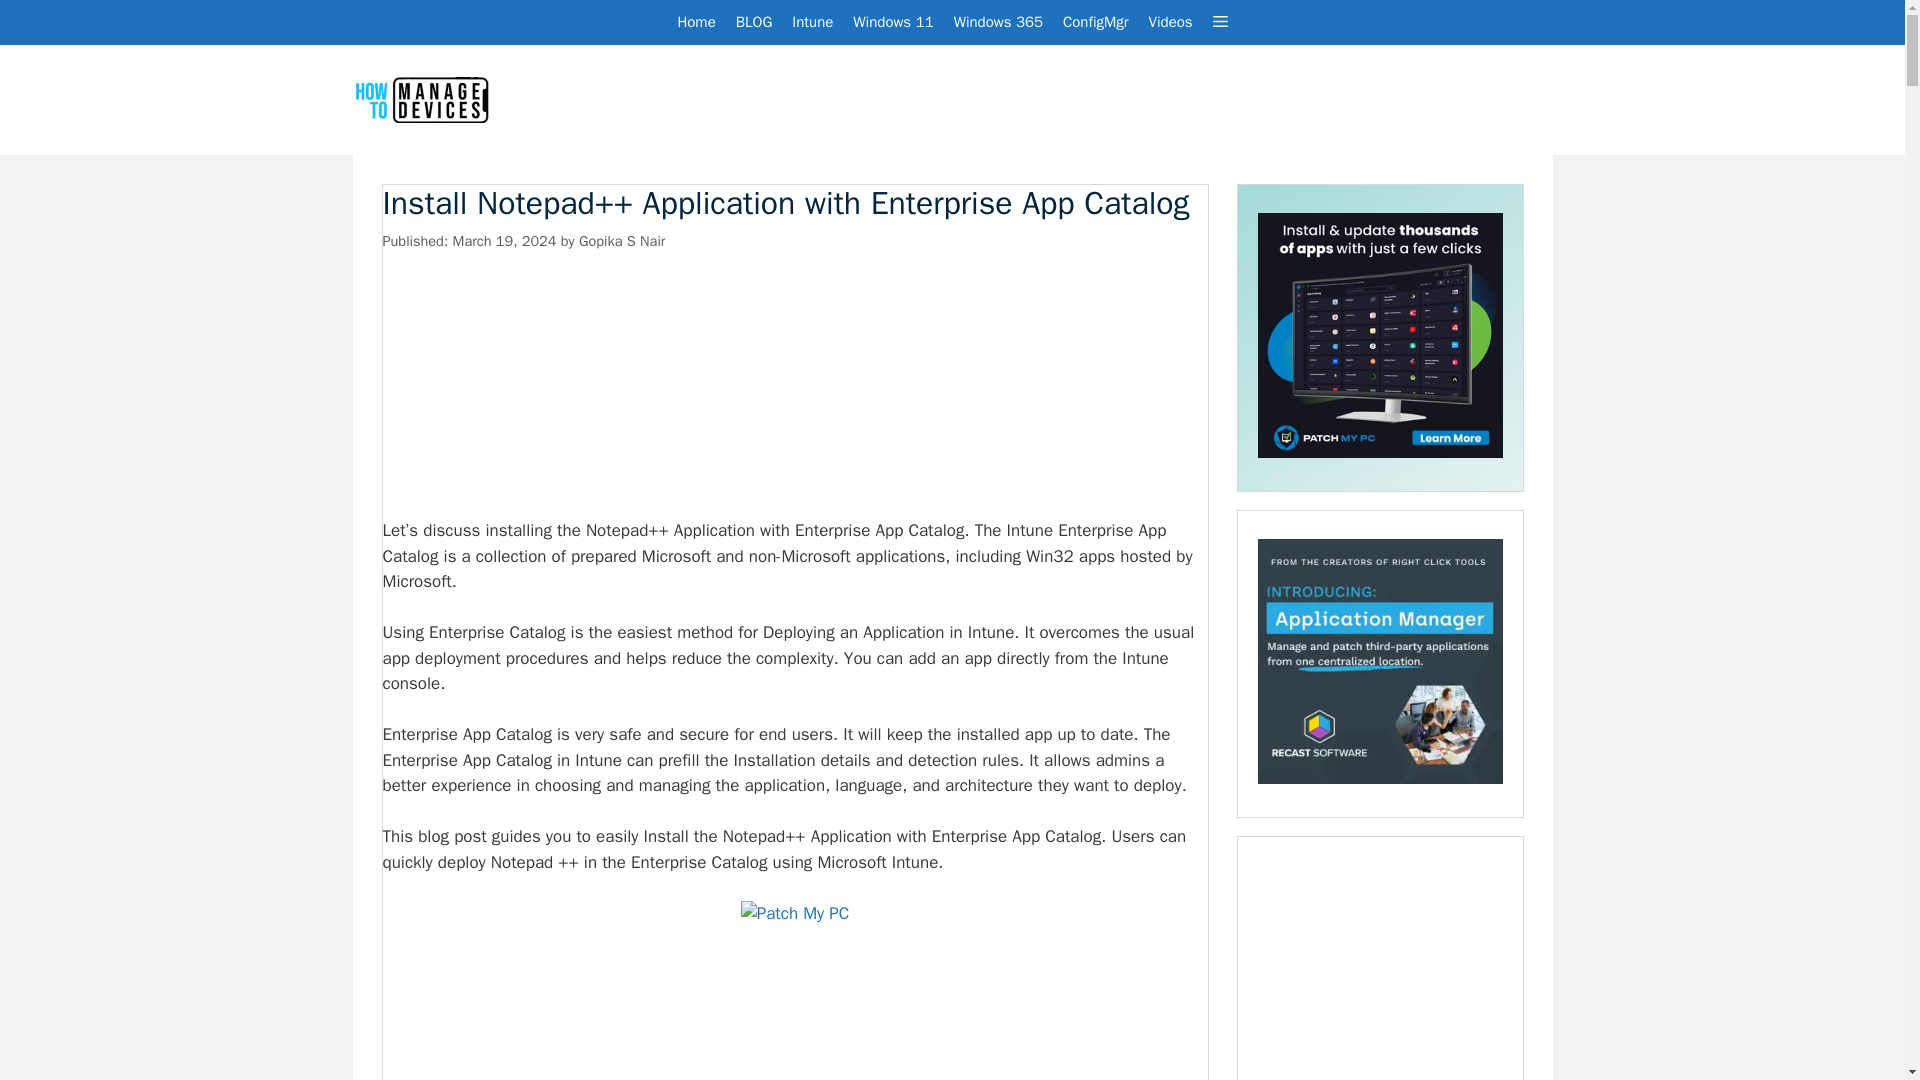  I want to click on ConfigMgr, so click(1095, 22).